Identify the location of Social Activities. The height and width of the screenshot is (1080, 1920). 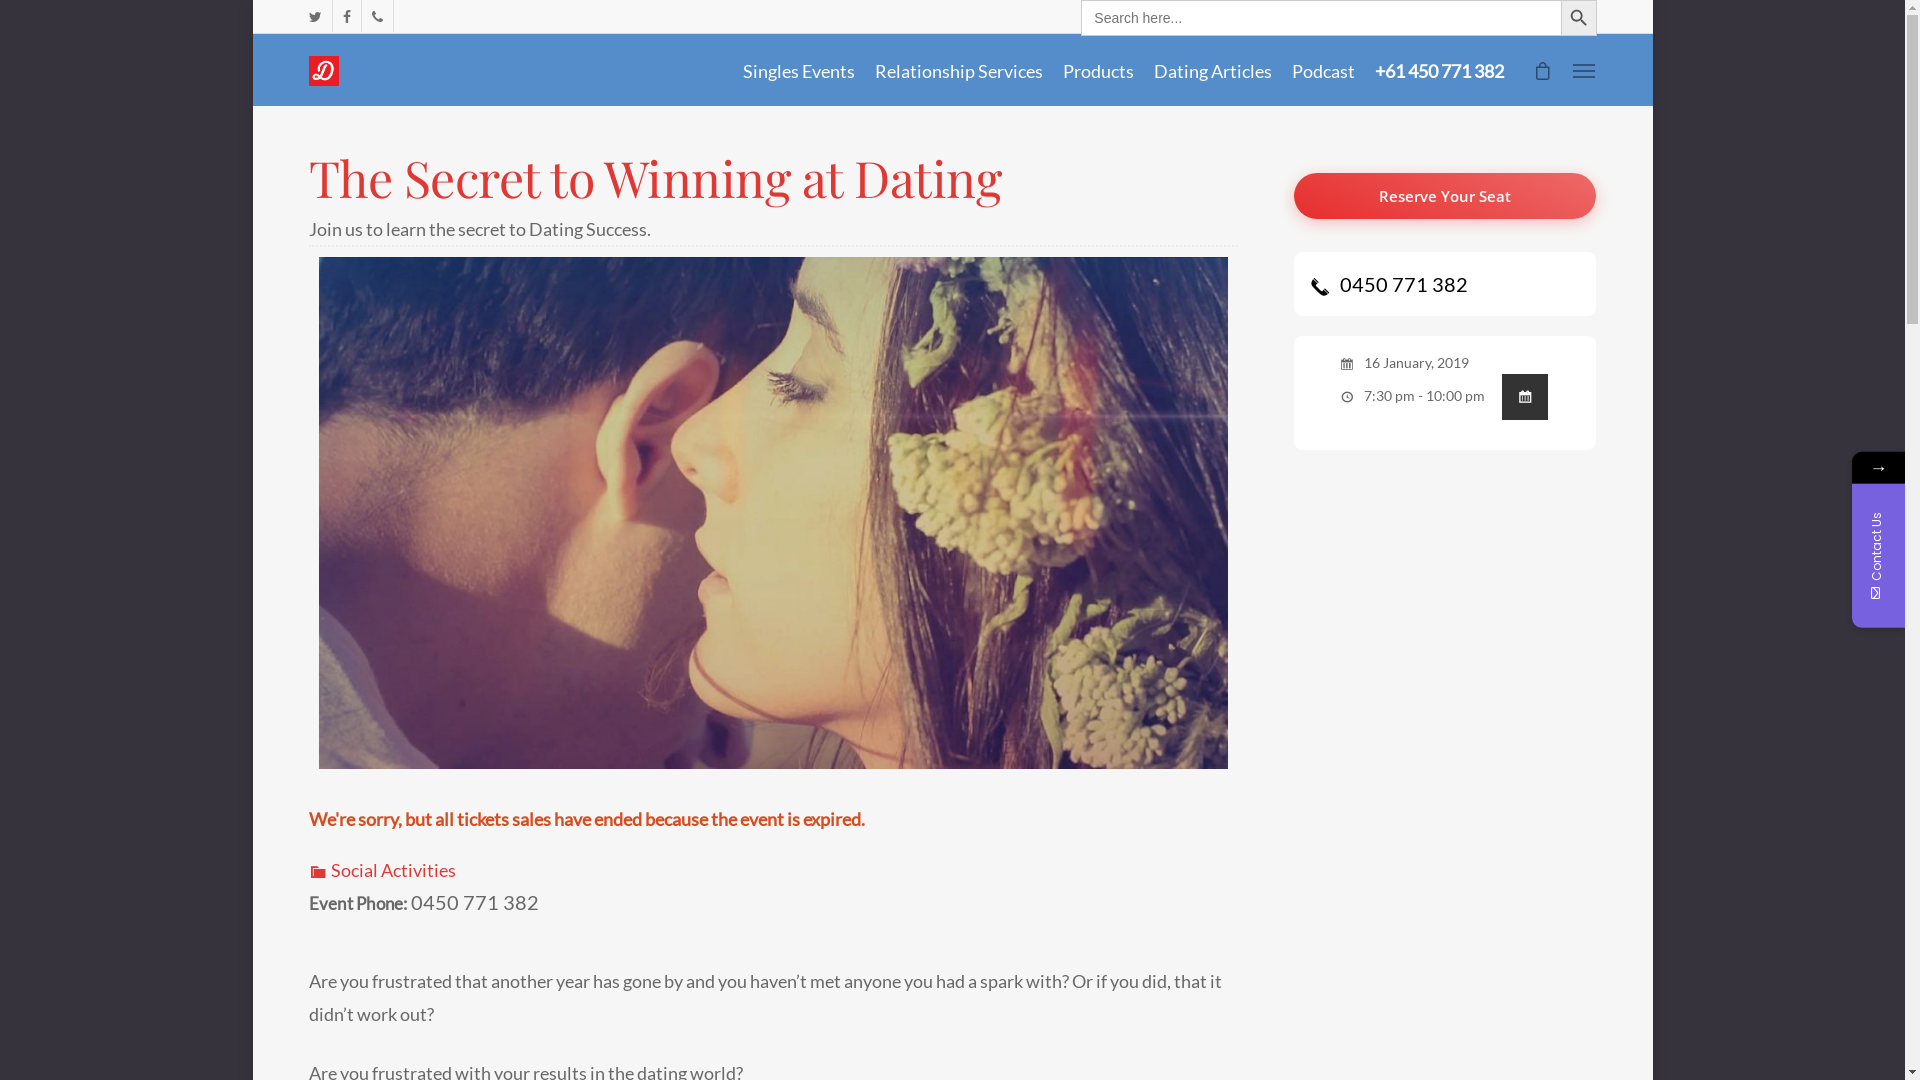
(382, 870).